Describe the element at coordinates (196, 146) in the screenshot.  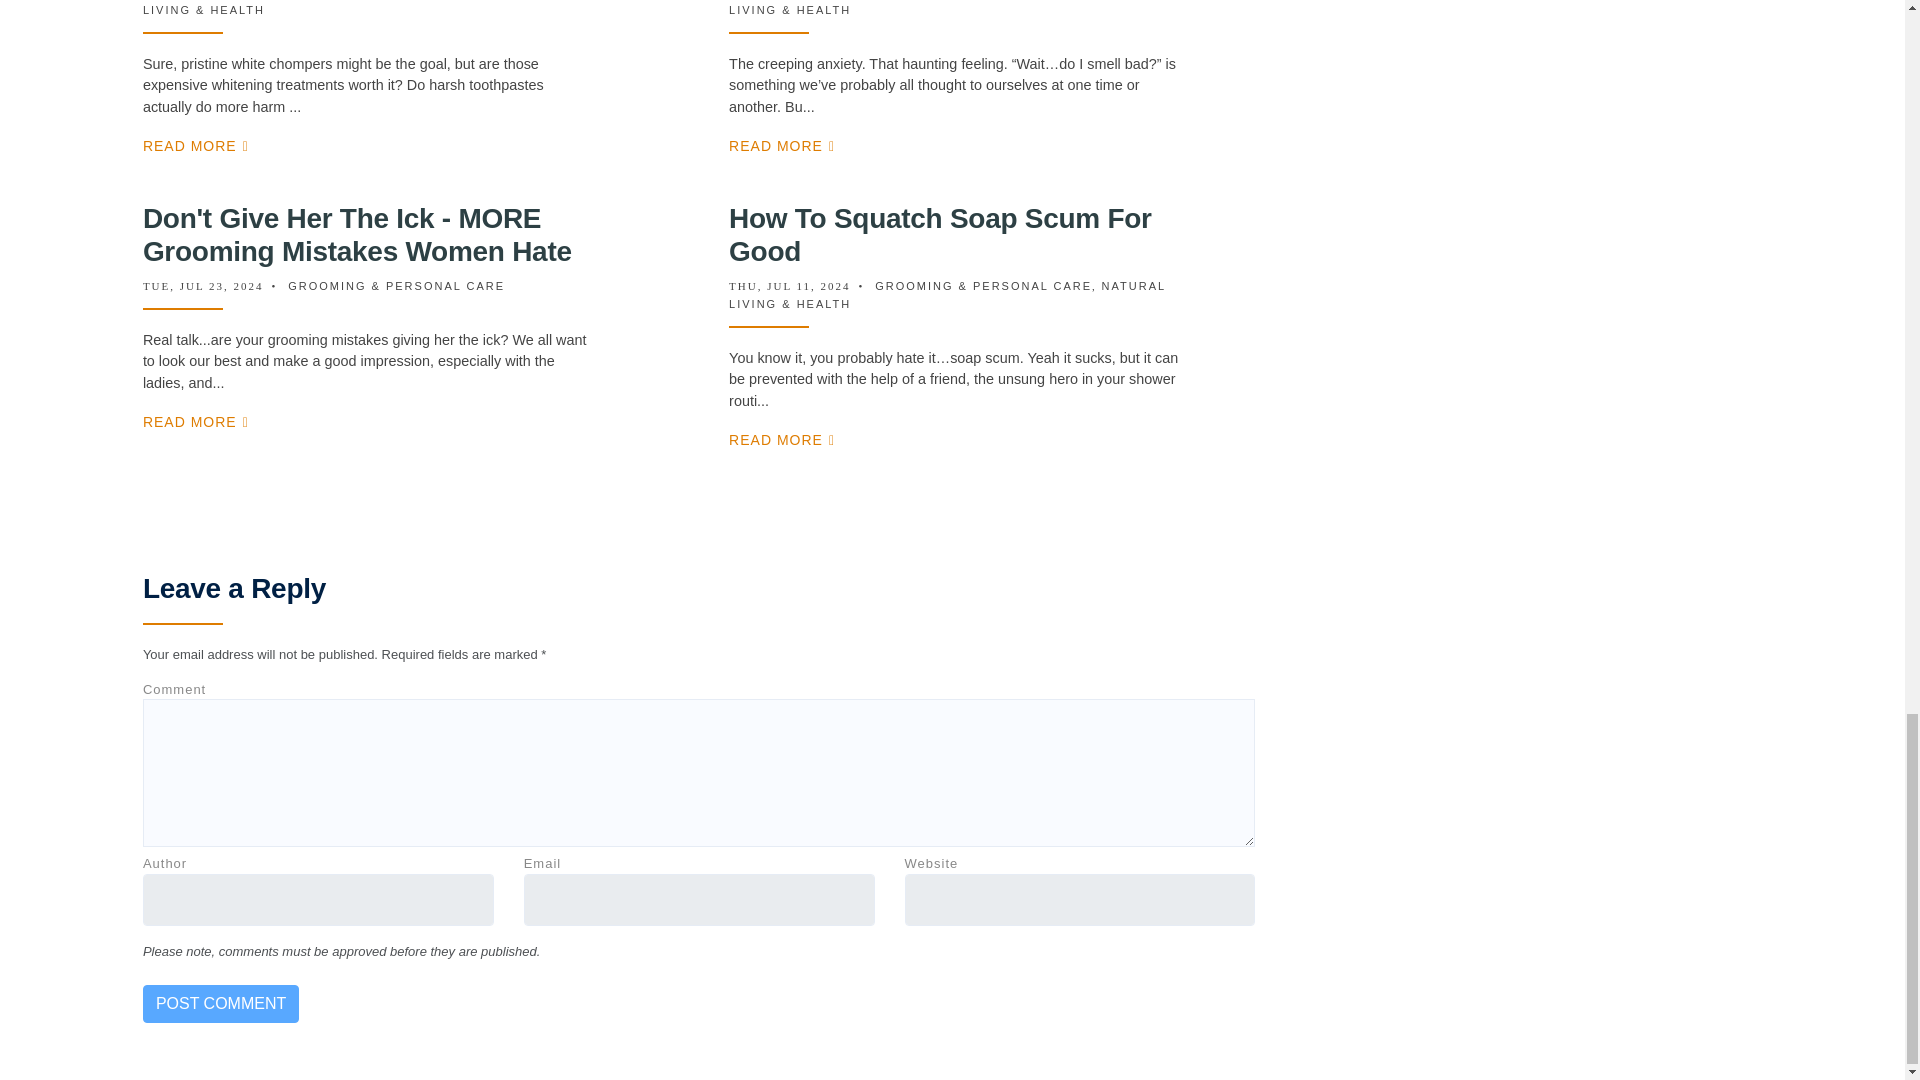
I see `READ MORE` at that location.